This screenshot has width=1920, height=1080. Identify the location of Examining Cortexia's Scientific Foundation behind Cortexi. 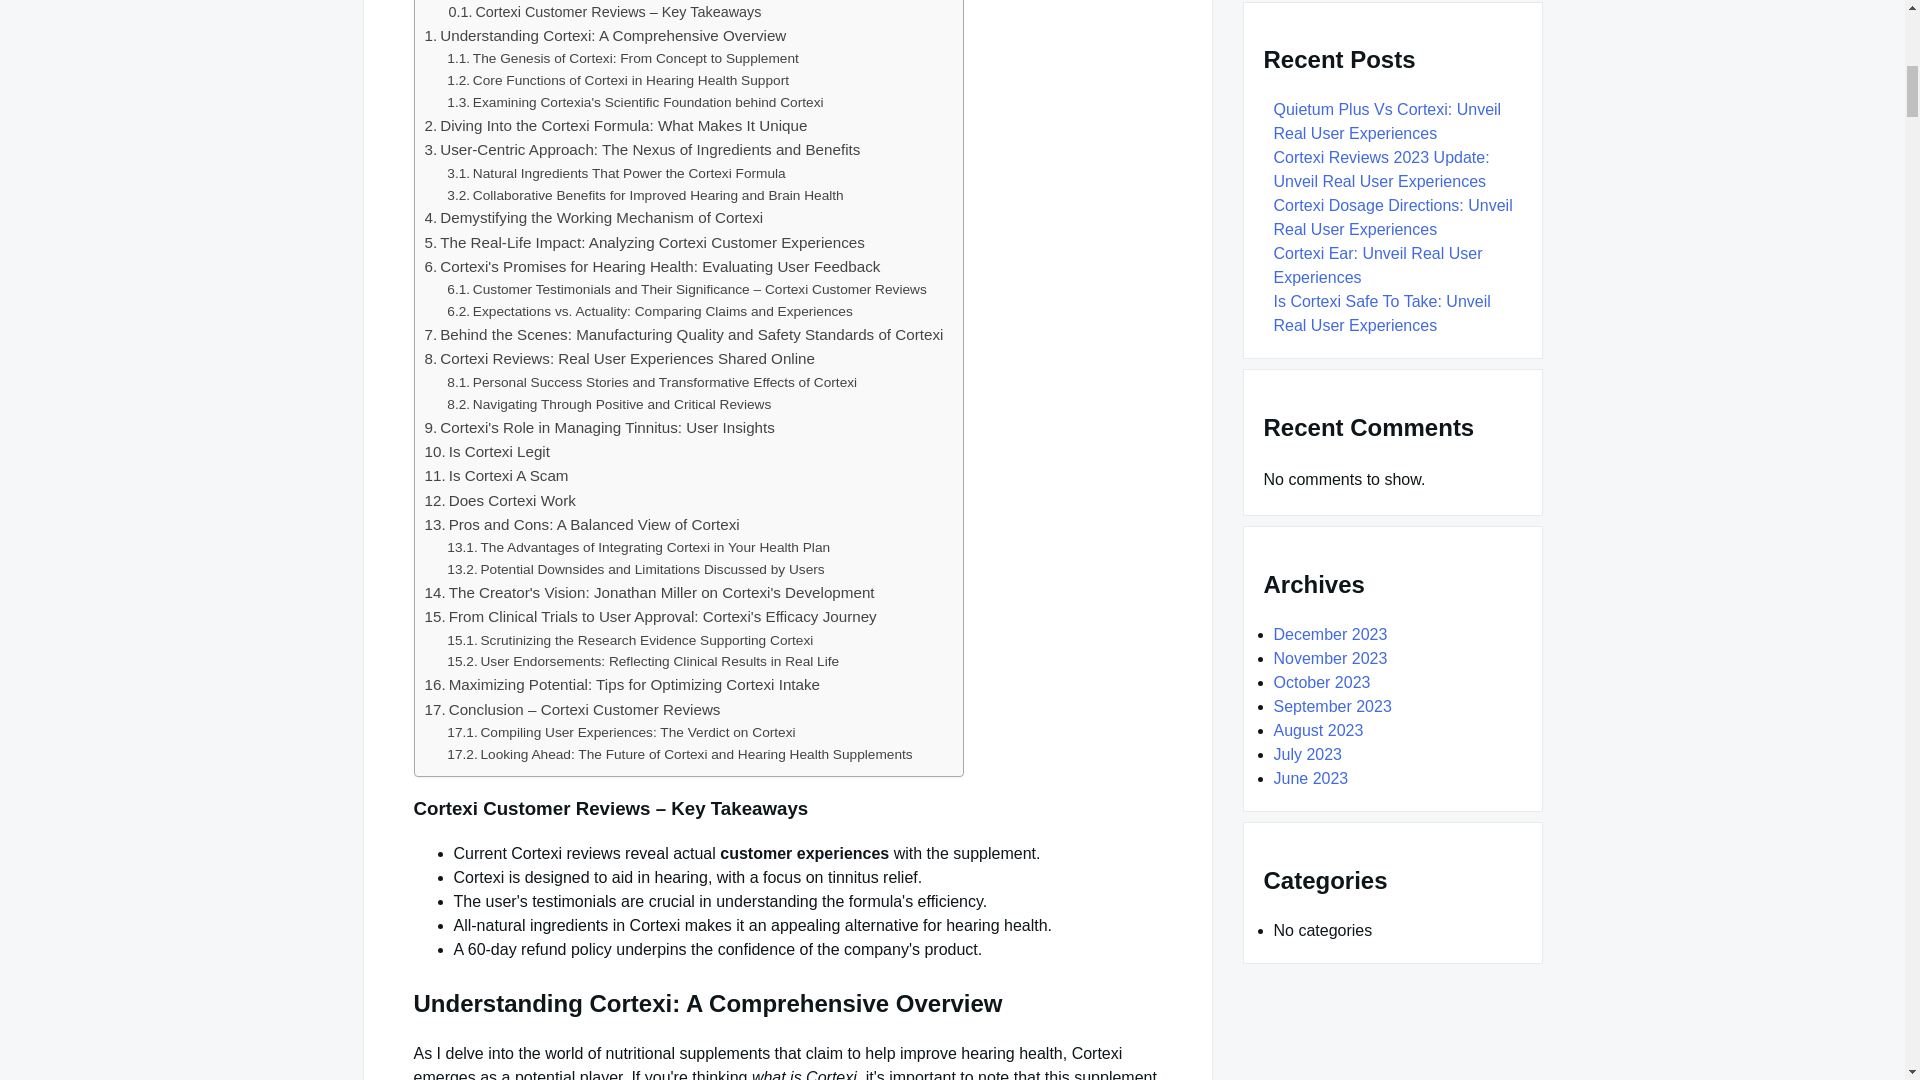
(635, 102).